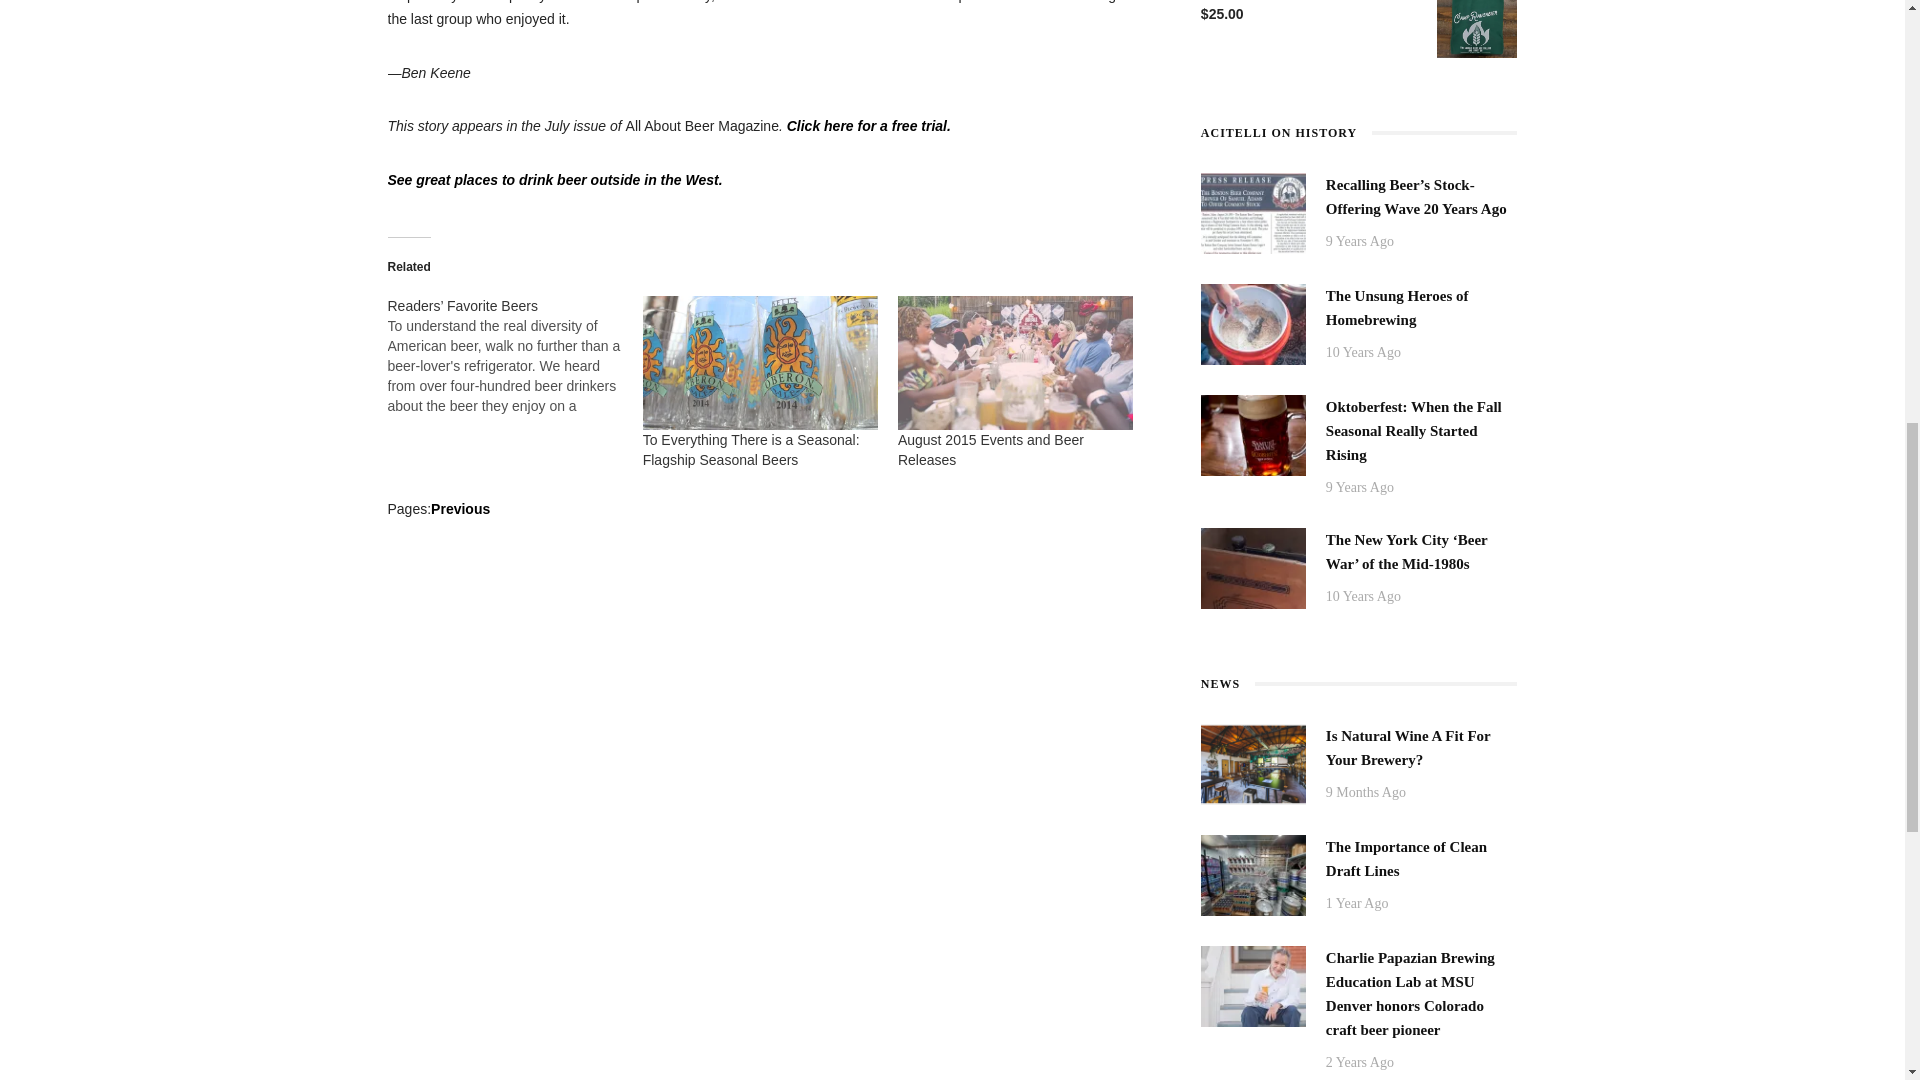 This screenshot has height=1080, width=1920. What do you see at coordinates (1253, 433) in the screenshot?
I see `Oktoberfest: When the Fall Seasonal Really Started Rising` at bounding box center [1253, 433].